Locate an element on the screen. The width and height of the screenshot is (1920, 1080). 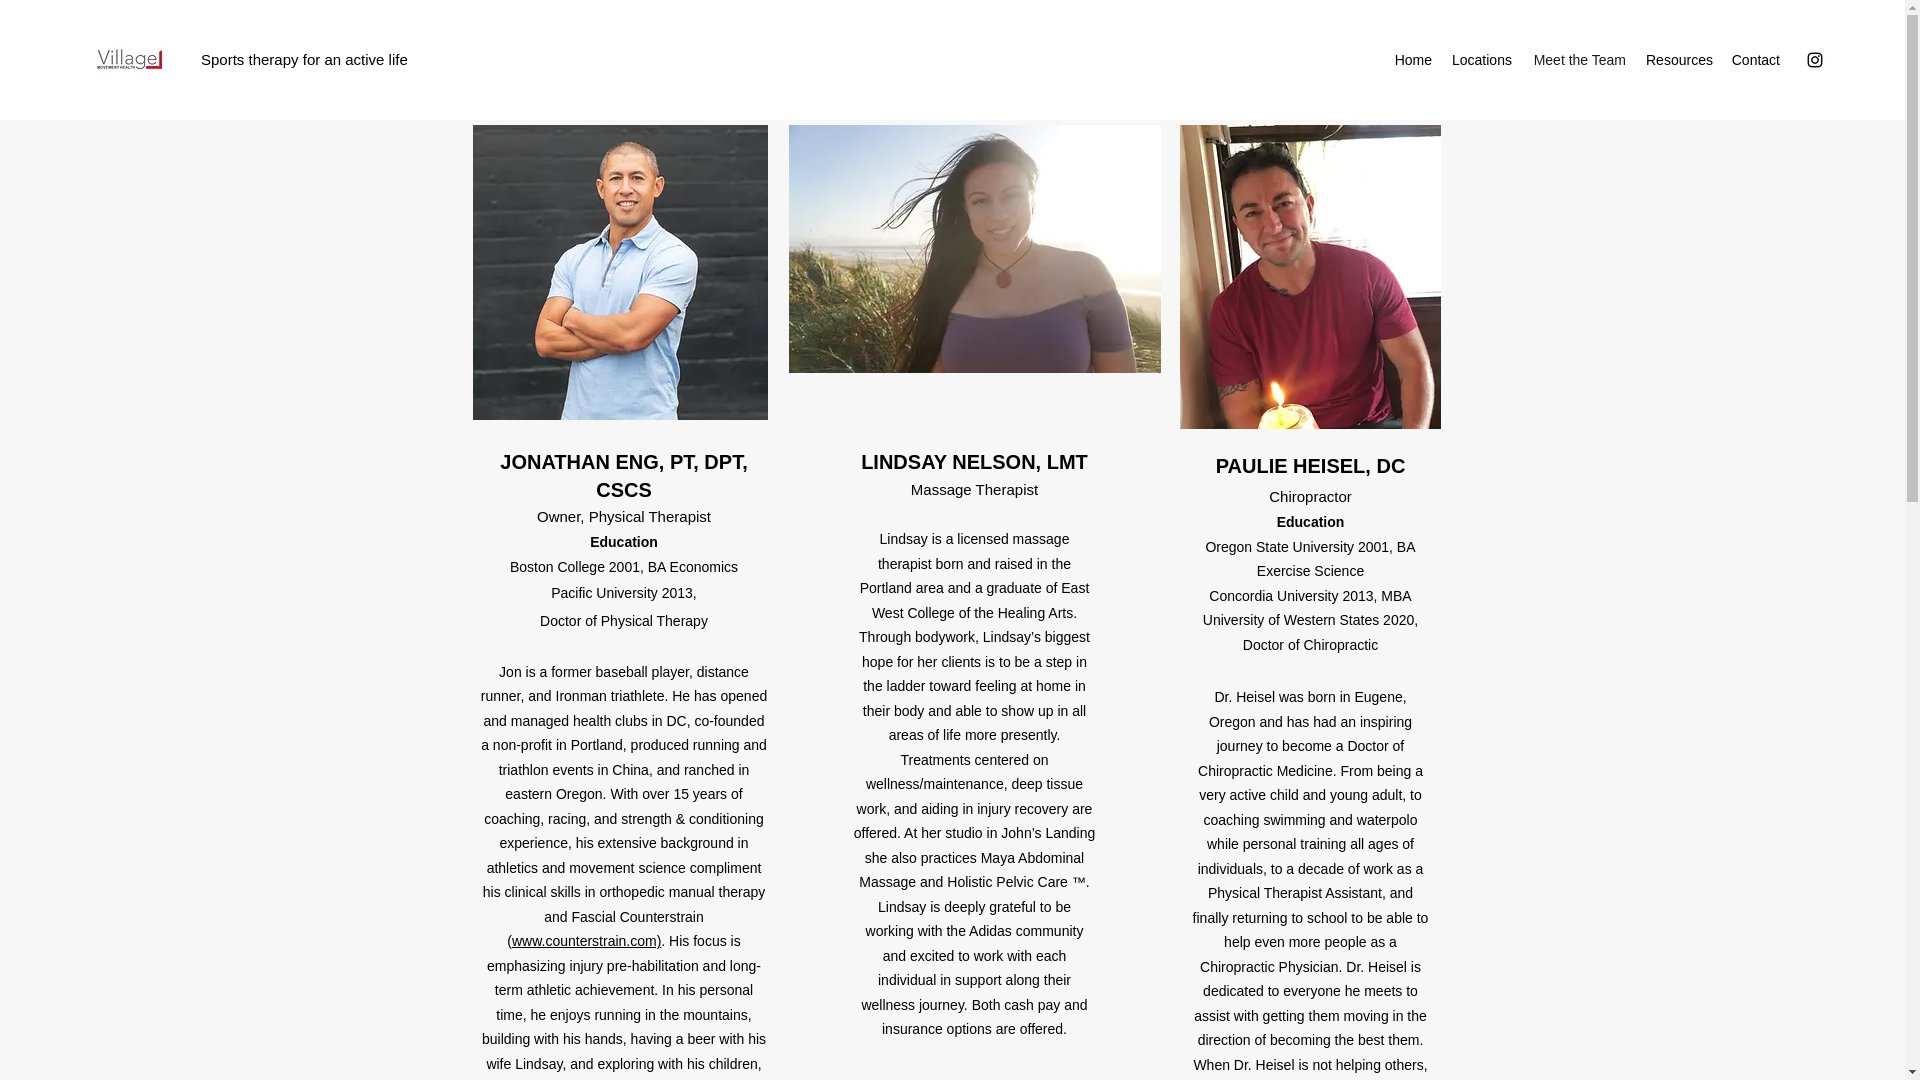
Meet the Team is located at coordinates (1578, 60).